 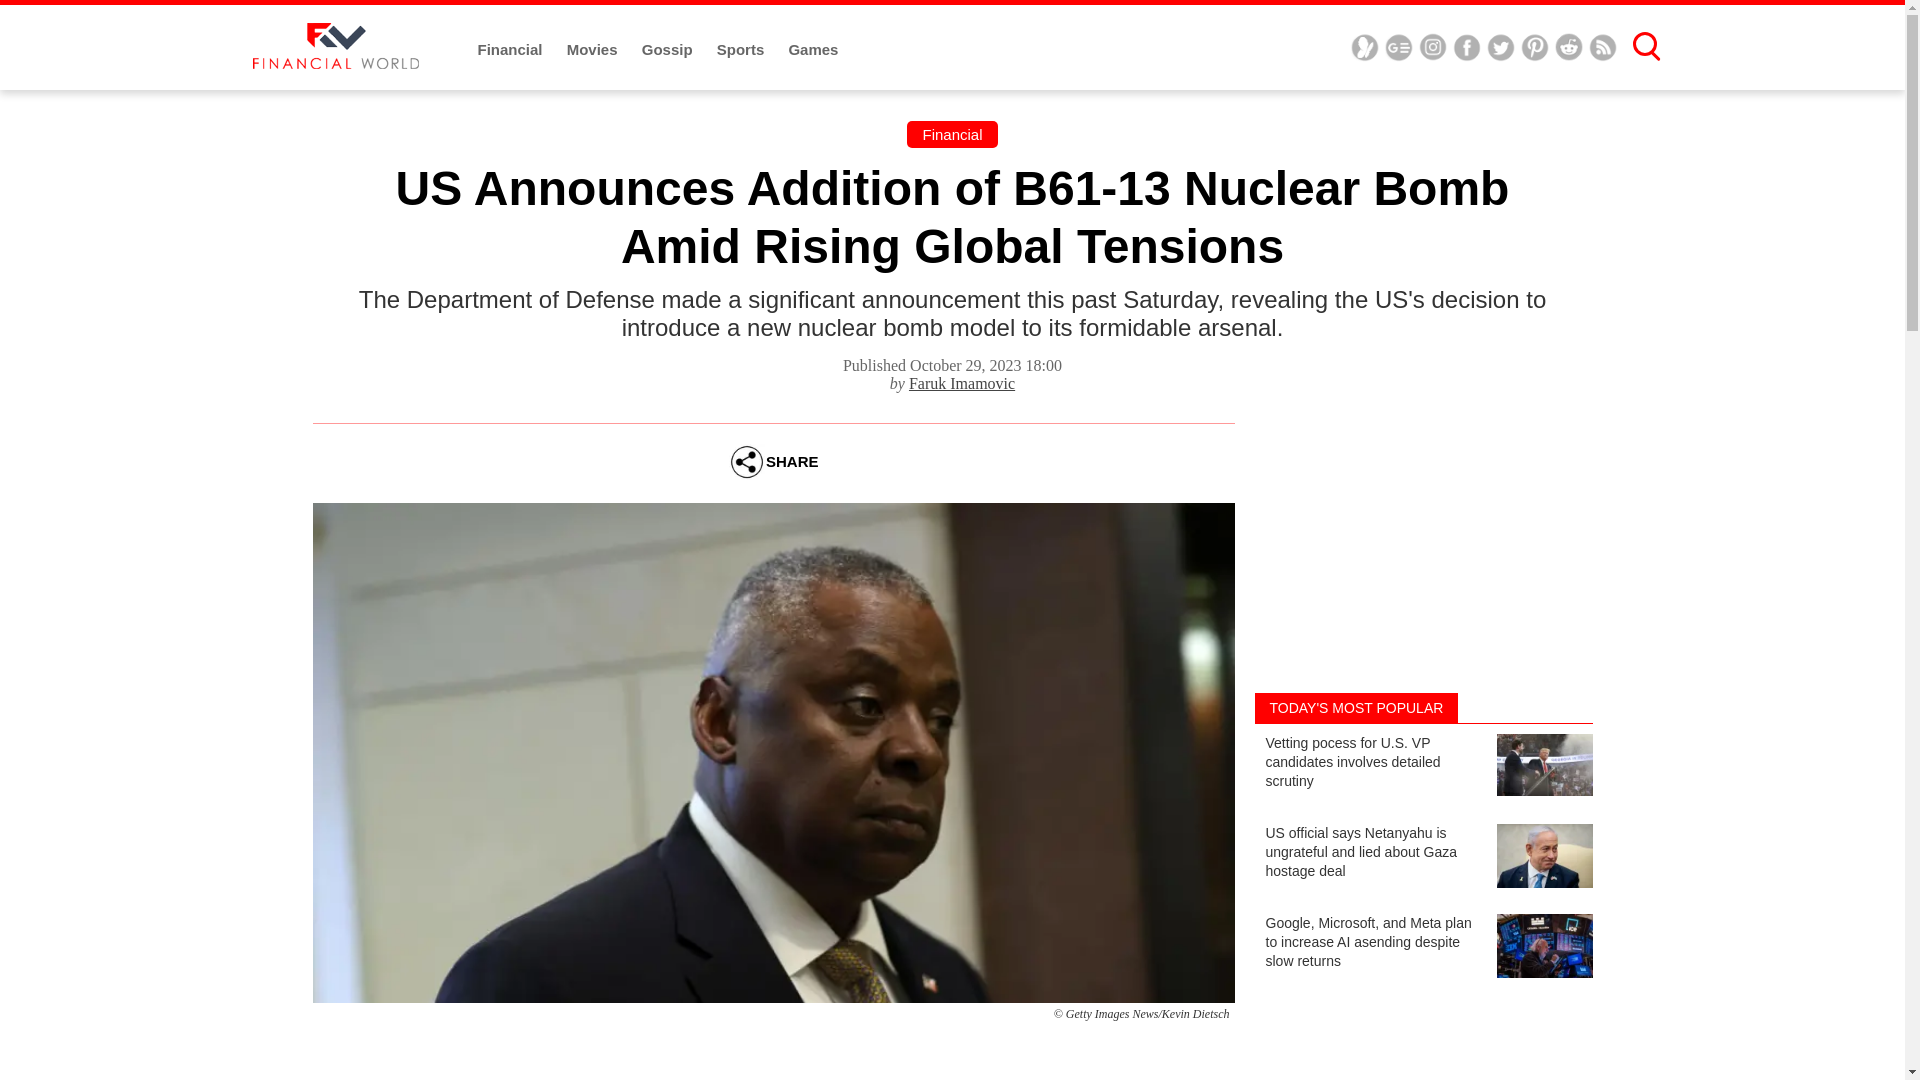 I want to click on Financial, so click(x=512, y=50).